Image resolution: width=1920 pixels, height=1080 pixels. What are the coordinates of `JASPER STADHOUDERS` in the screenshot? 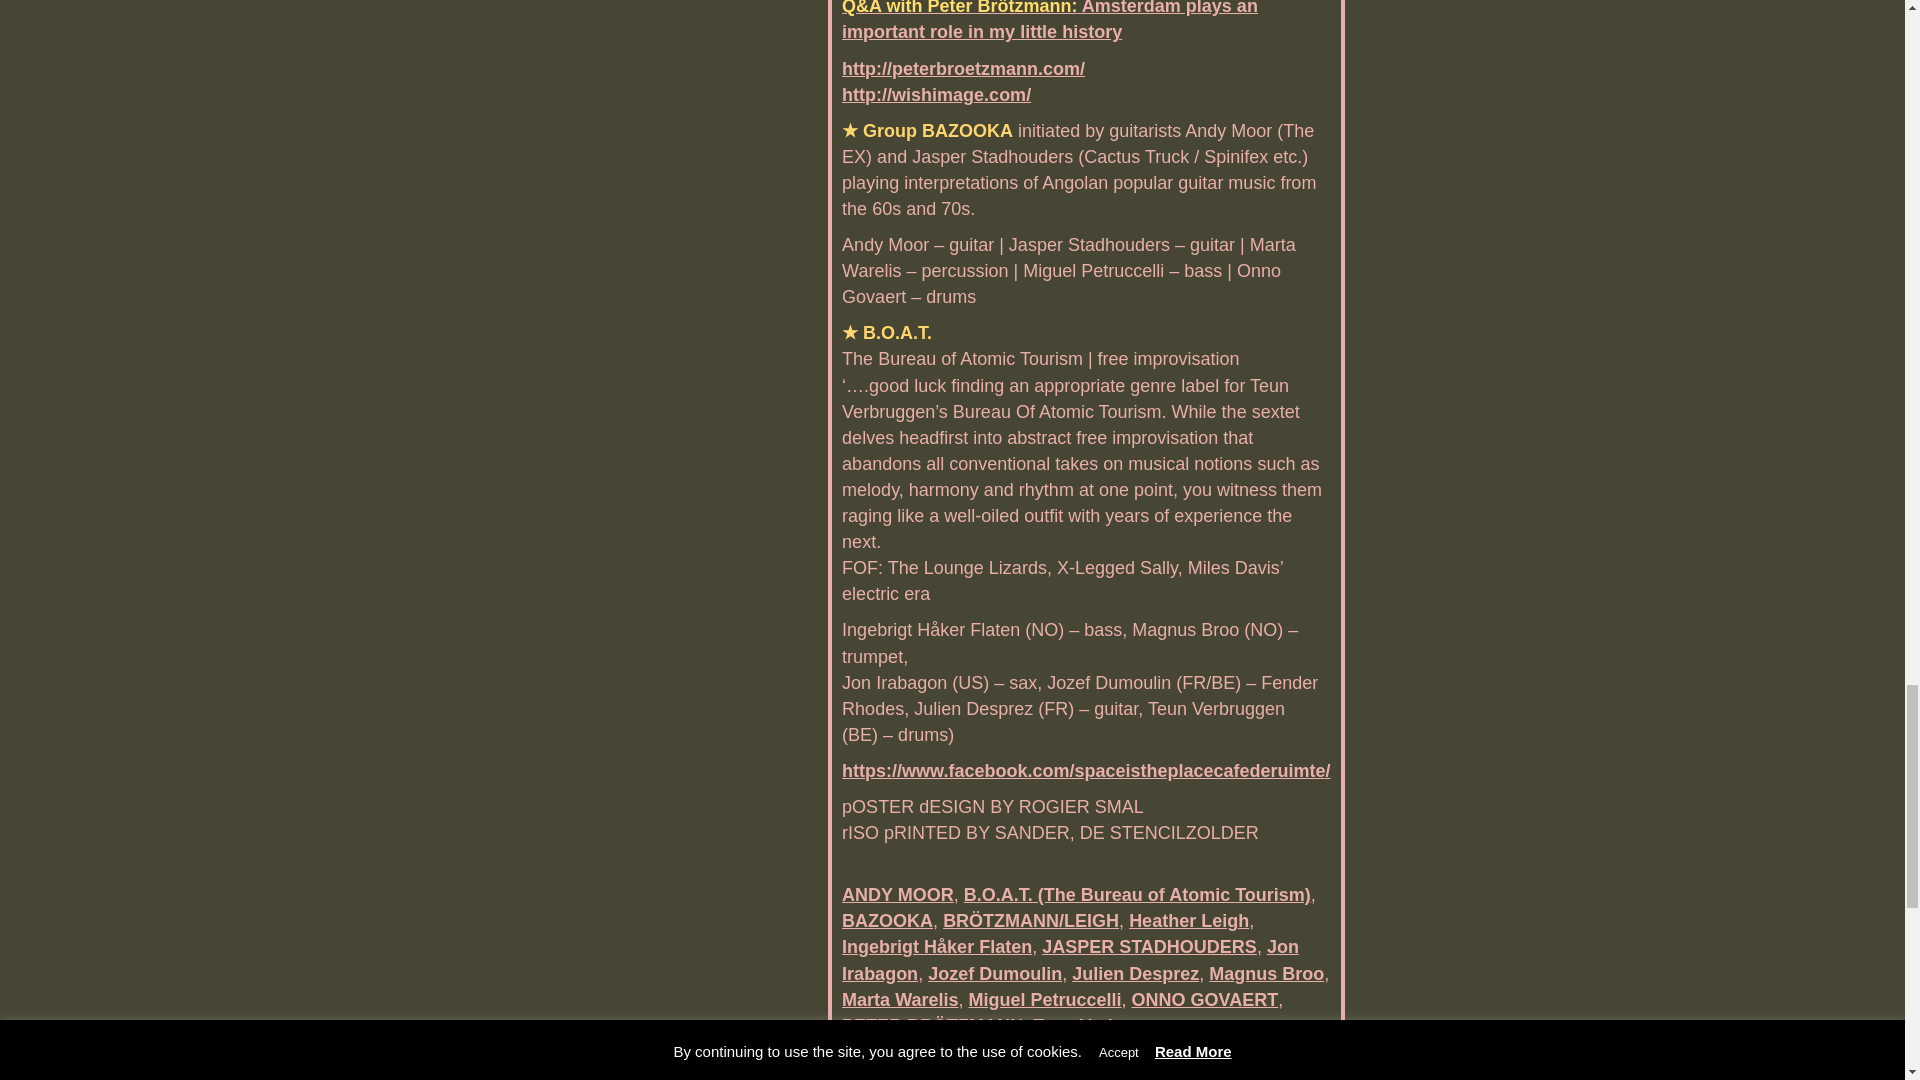 It's located at (1150, 946).